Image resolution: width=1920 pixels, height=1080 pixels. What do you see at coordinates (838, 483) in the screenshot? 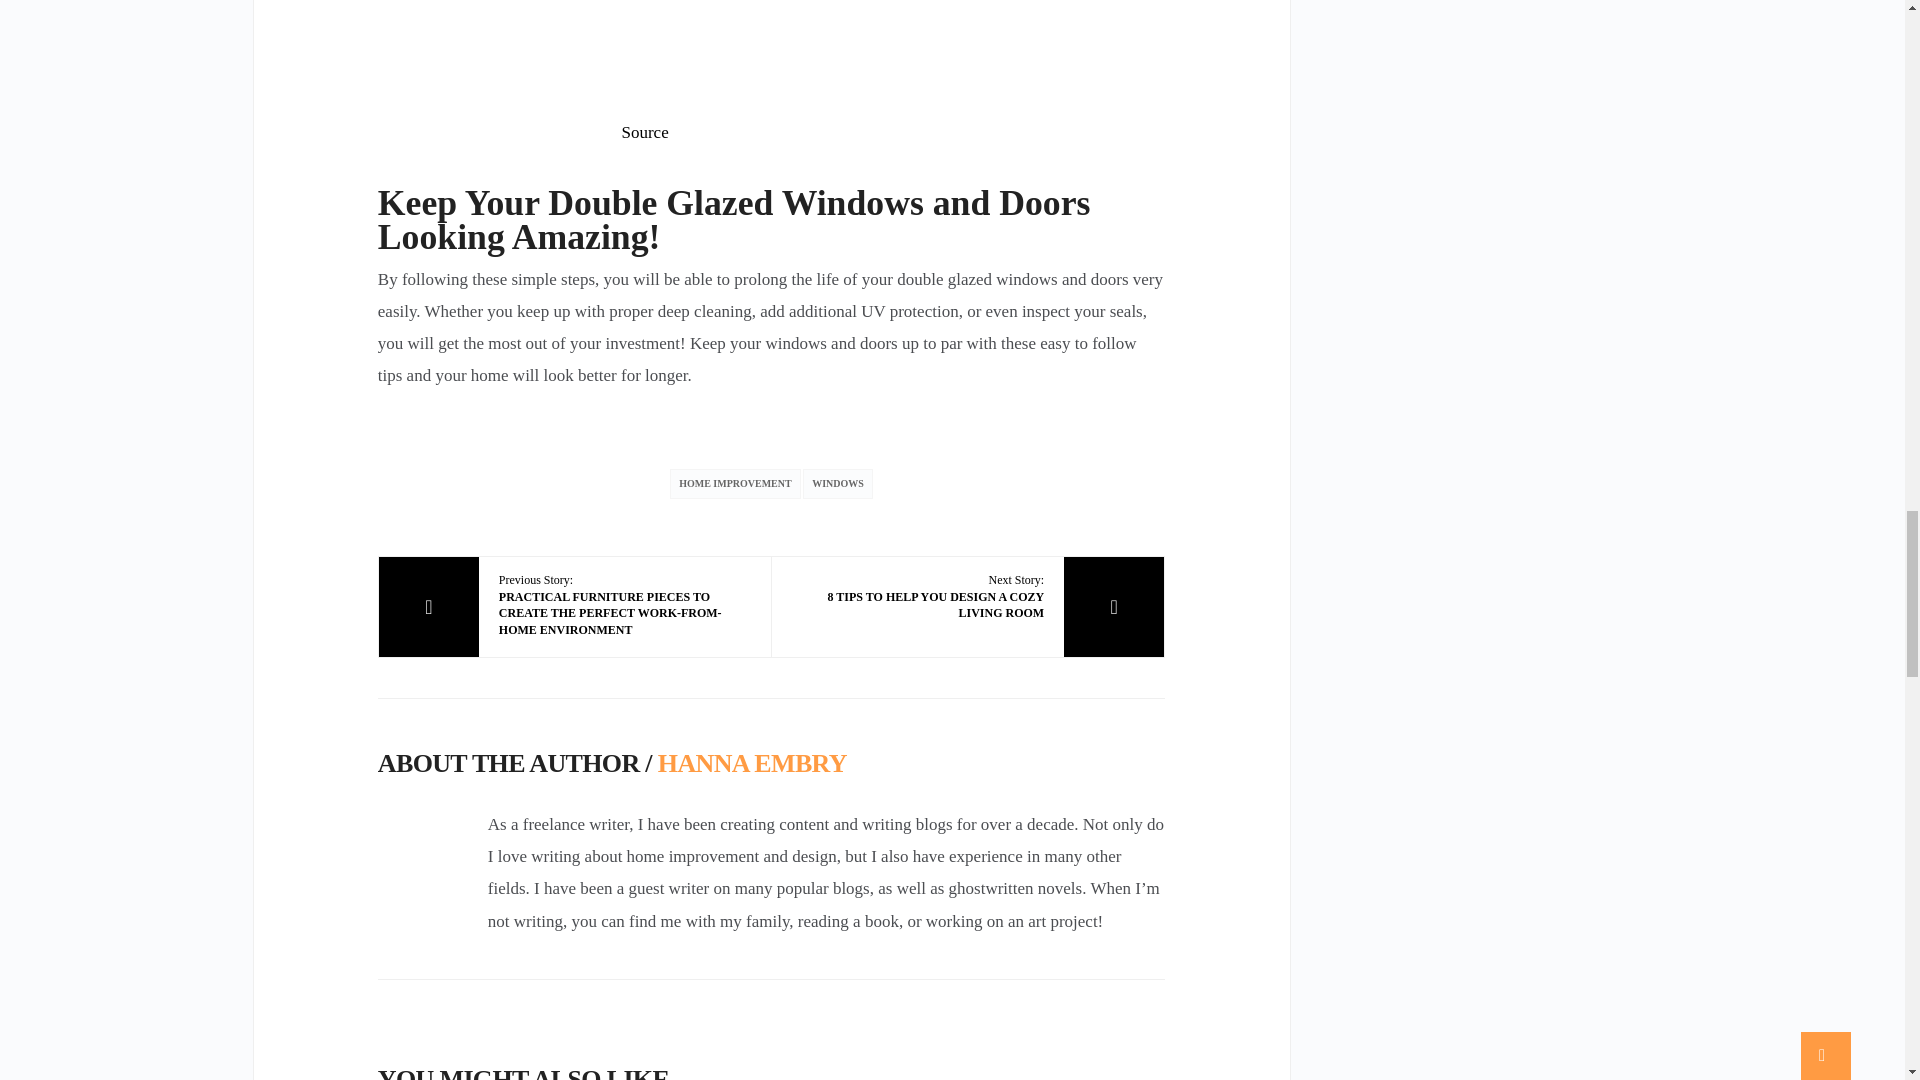
I see `WINDOWS` at bounding box center [838, 483].